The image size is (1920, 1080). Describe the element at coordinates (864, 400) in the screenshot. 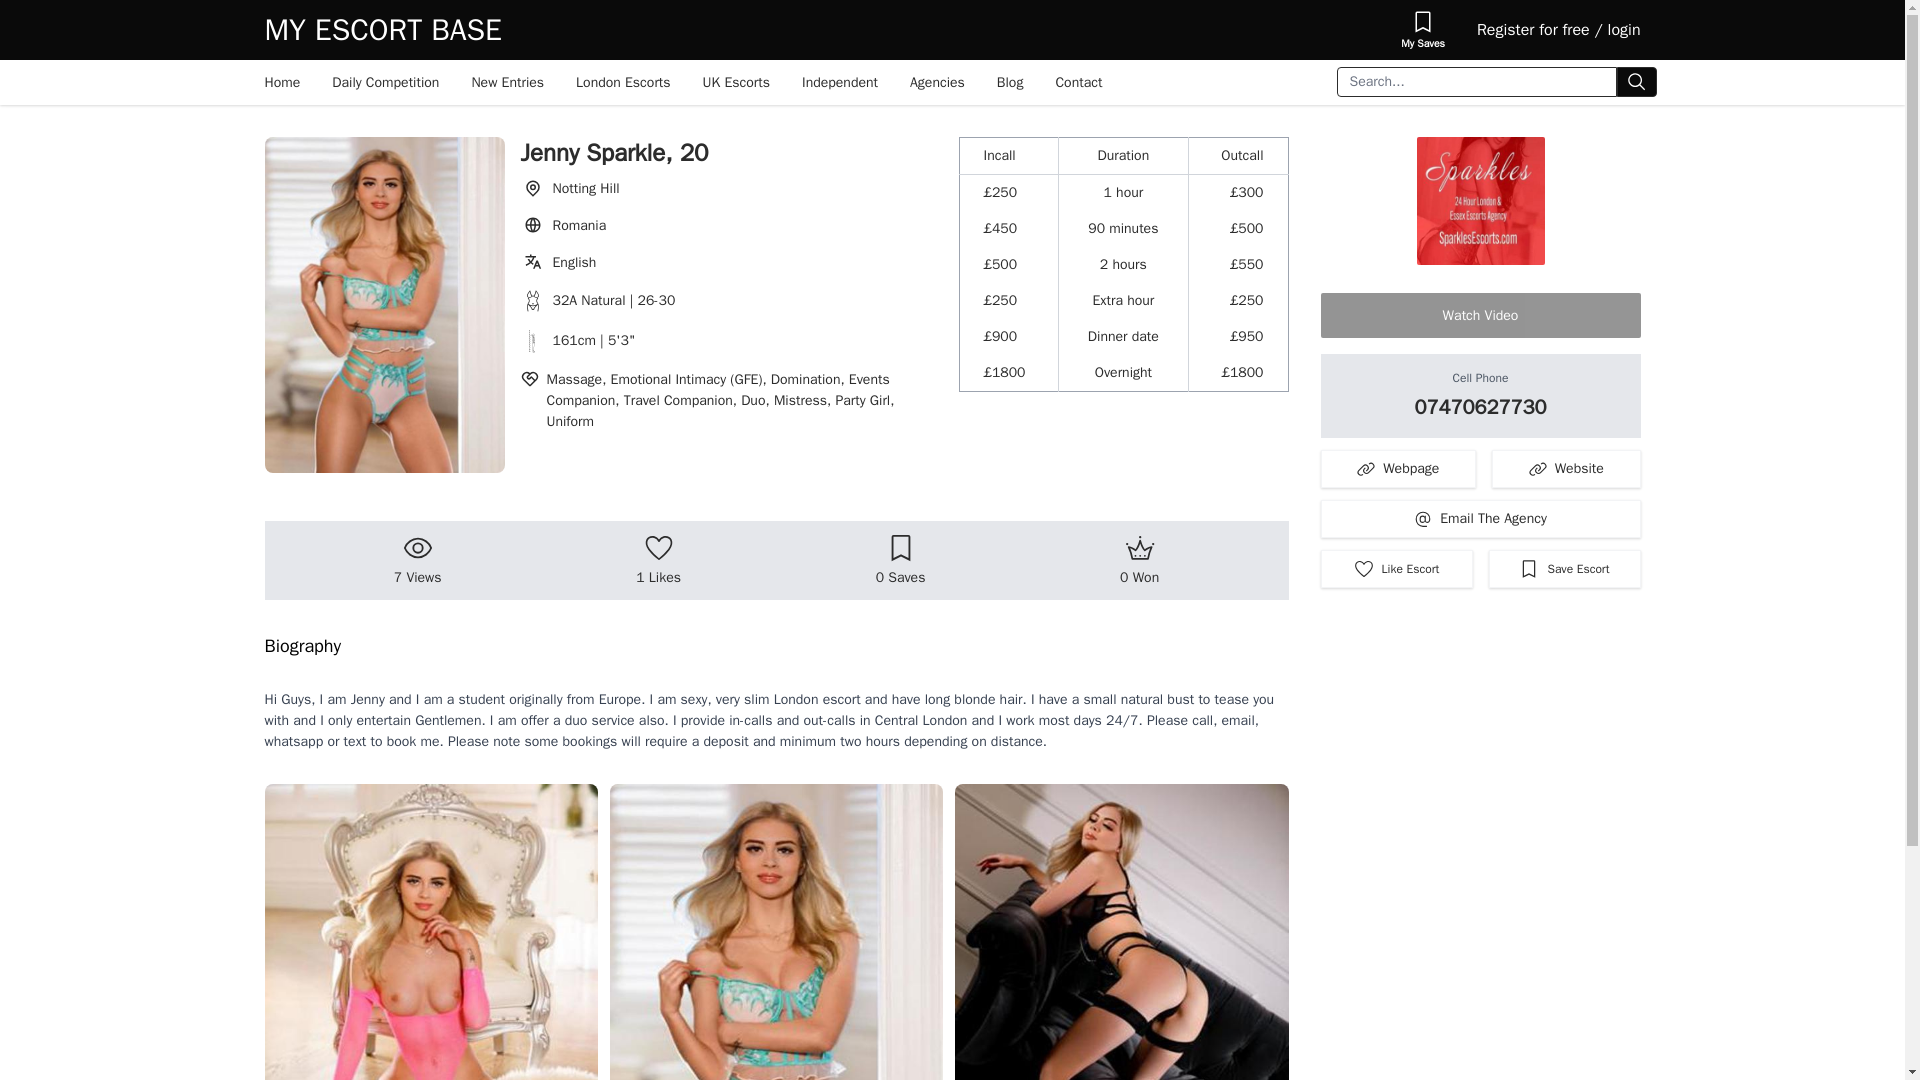

I see `Party Girl` at that location.